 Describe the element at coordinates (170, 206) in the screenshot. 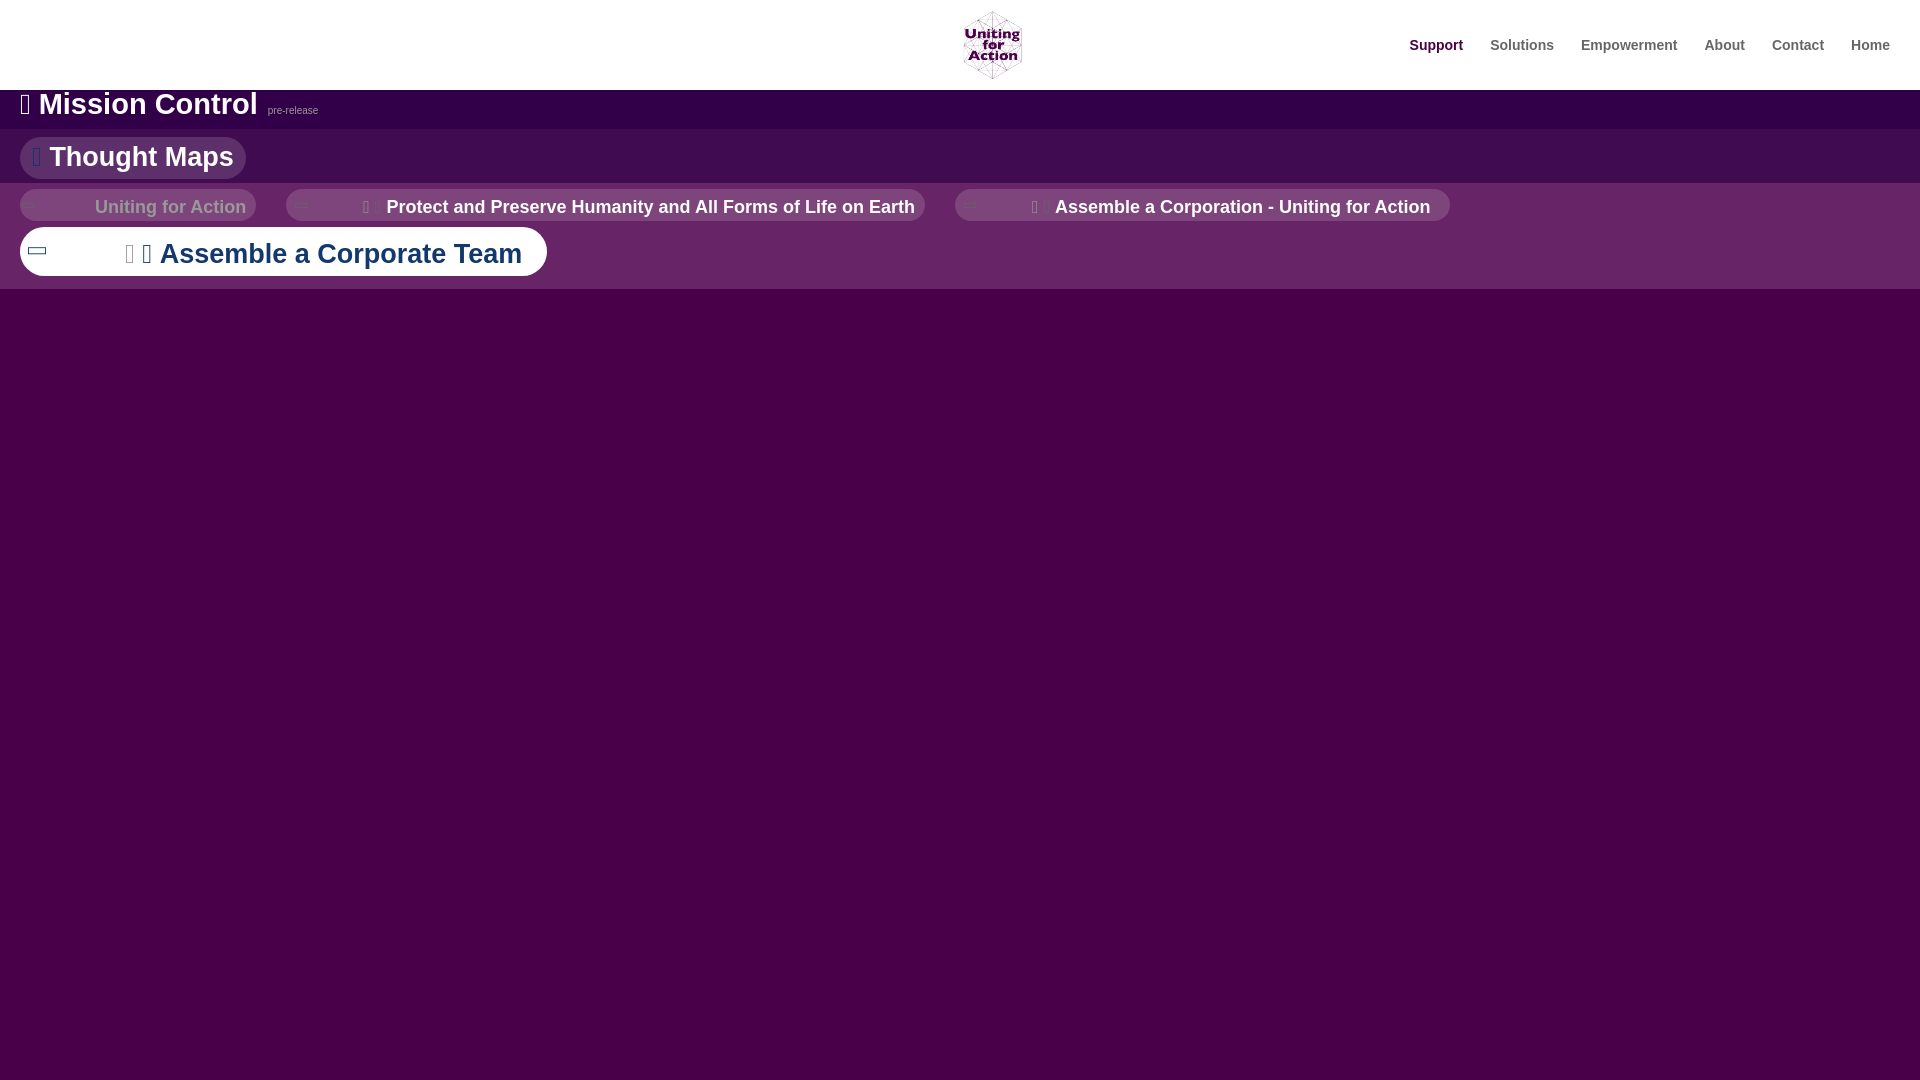

I see `Uniting for Action` at that location.